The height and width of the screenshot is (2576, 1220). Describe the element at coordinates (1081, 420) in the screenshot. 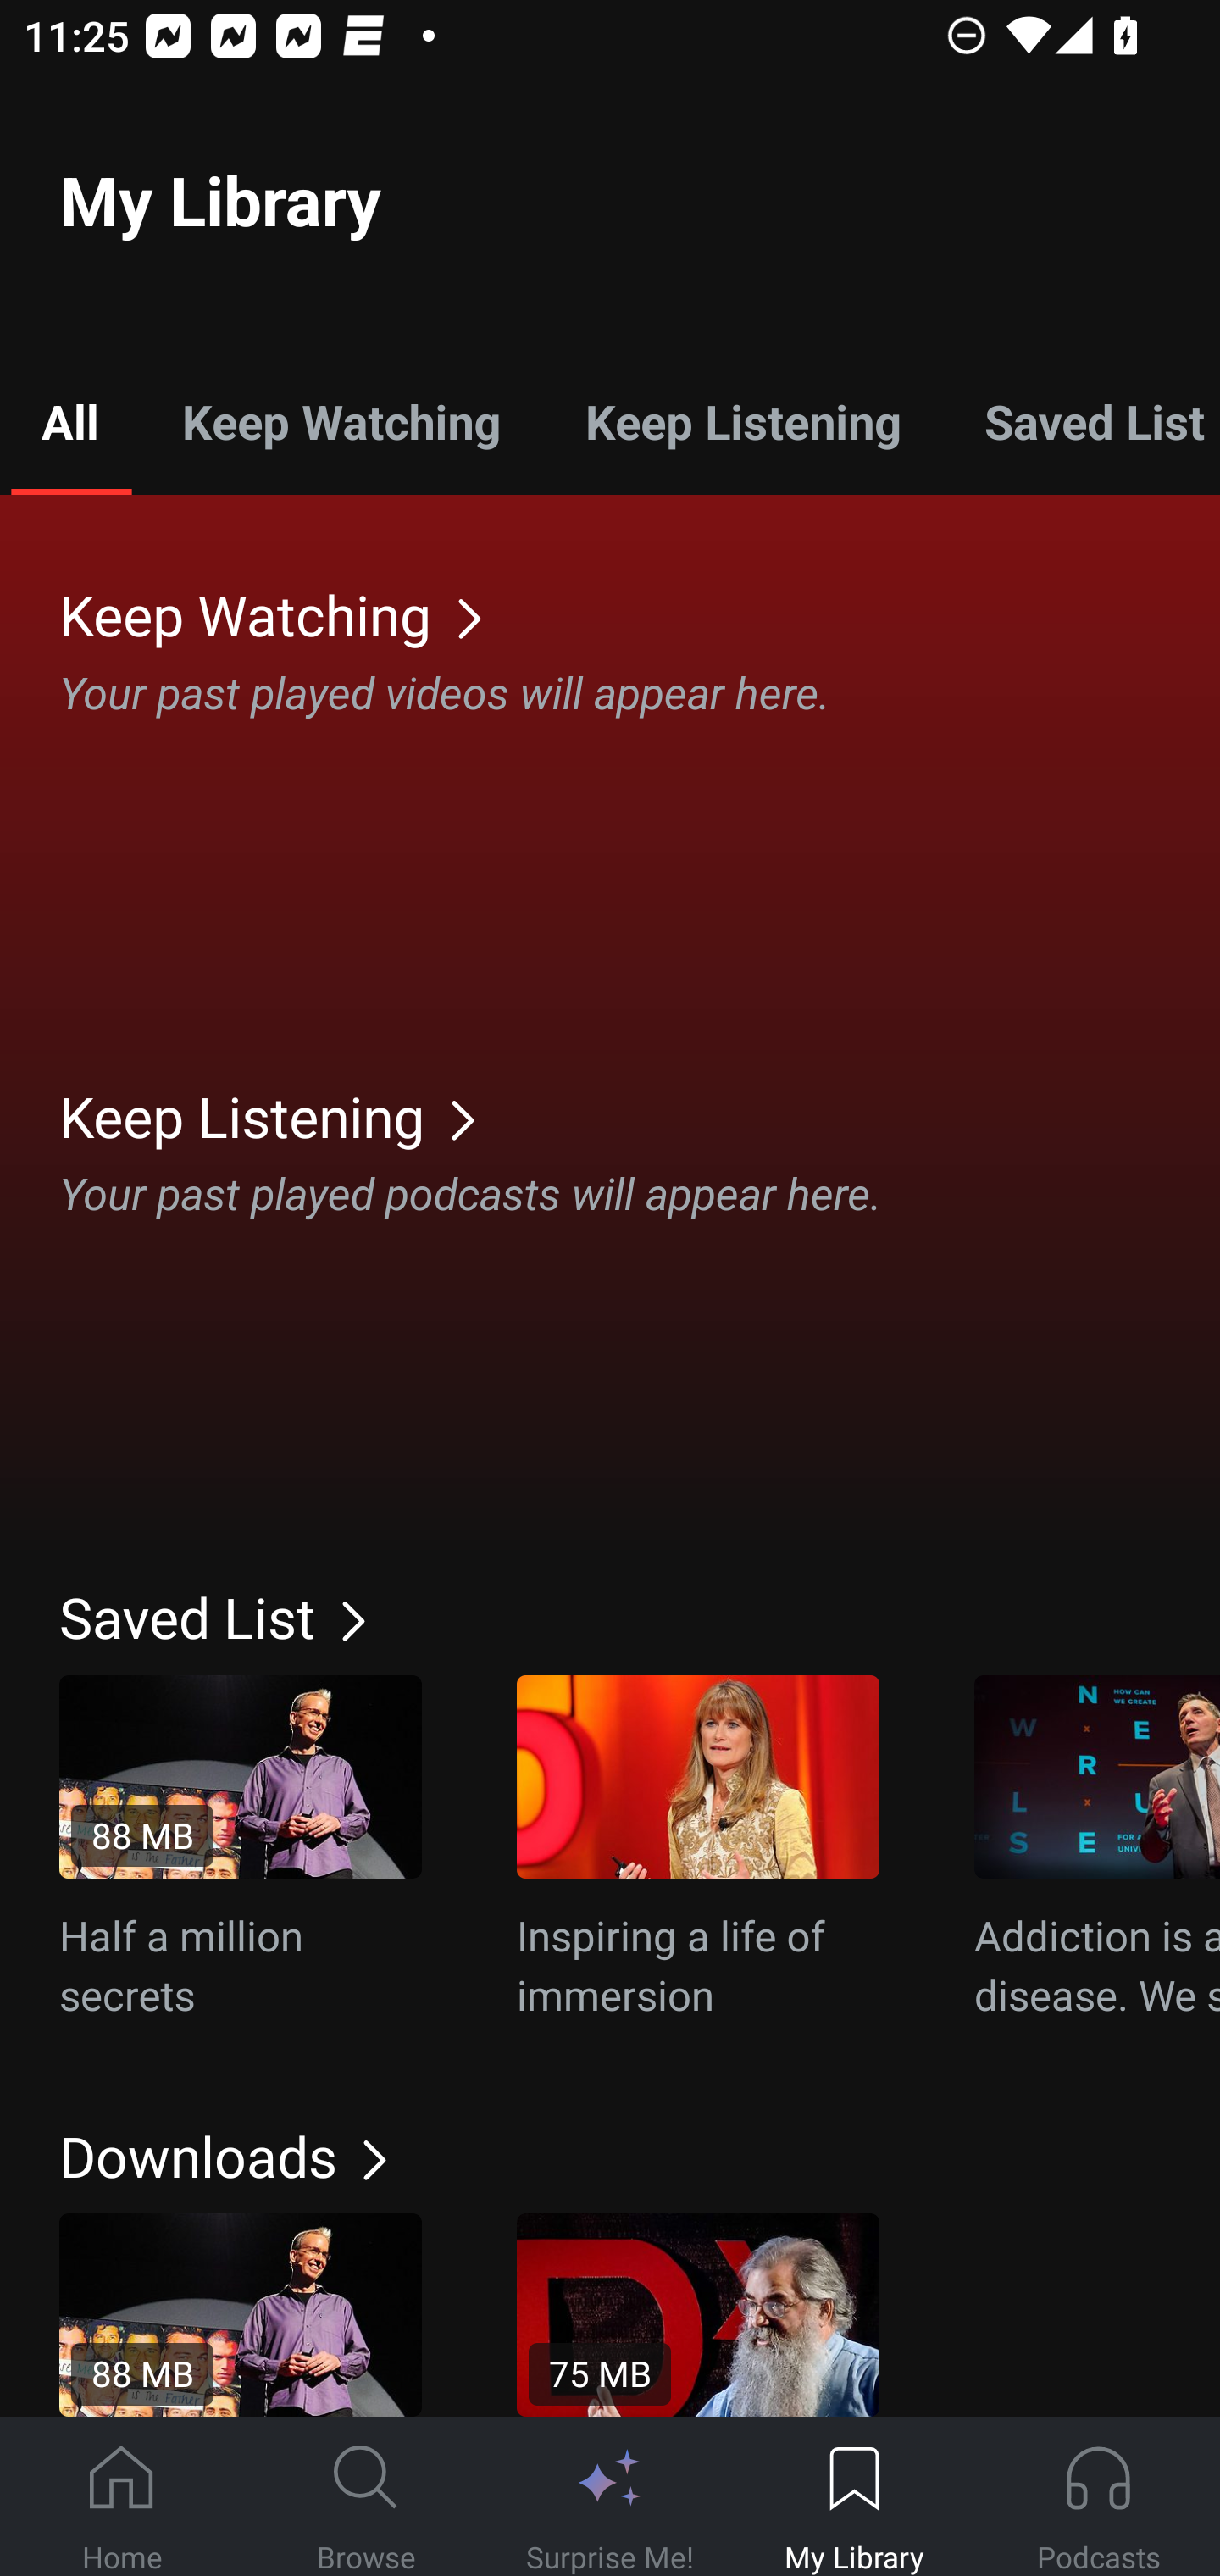

I see `Saved List` at that location.